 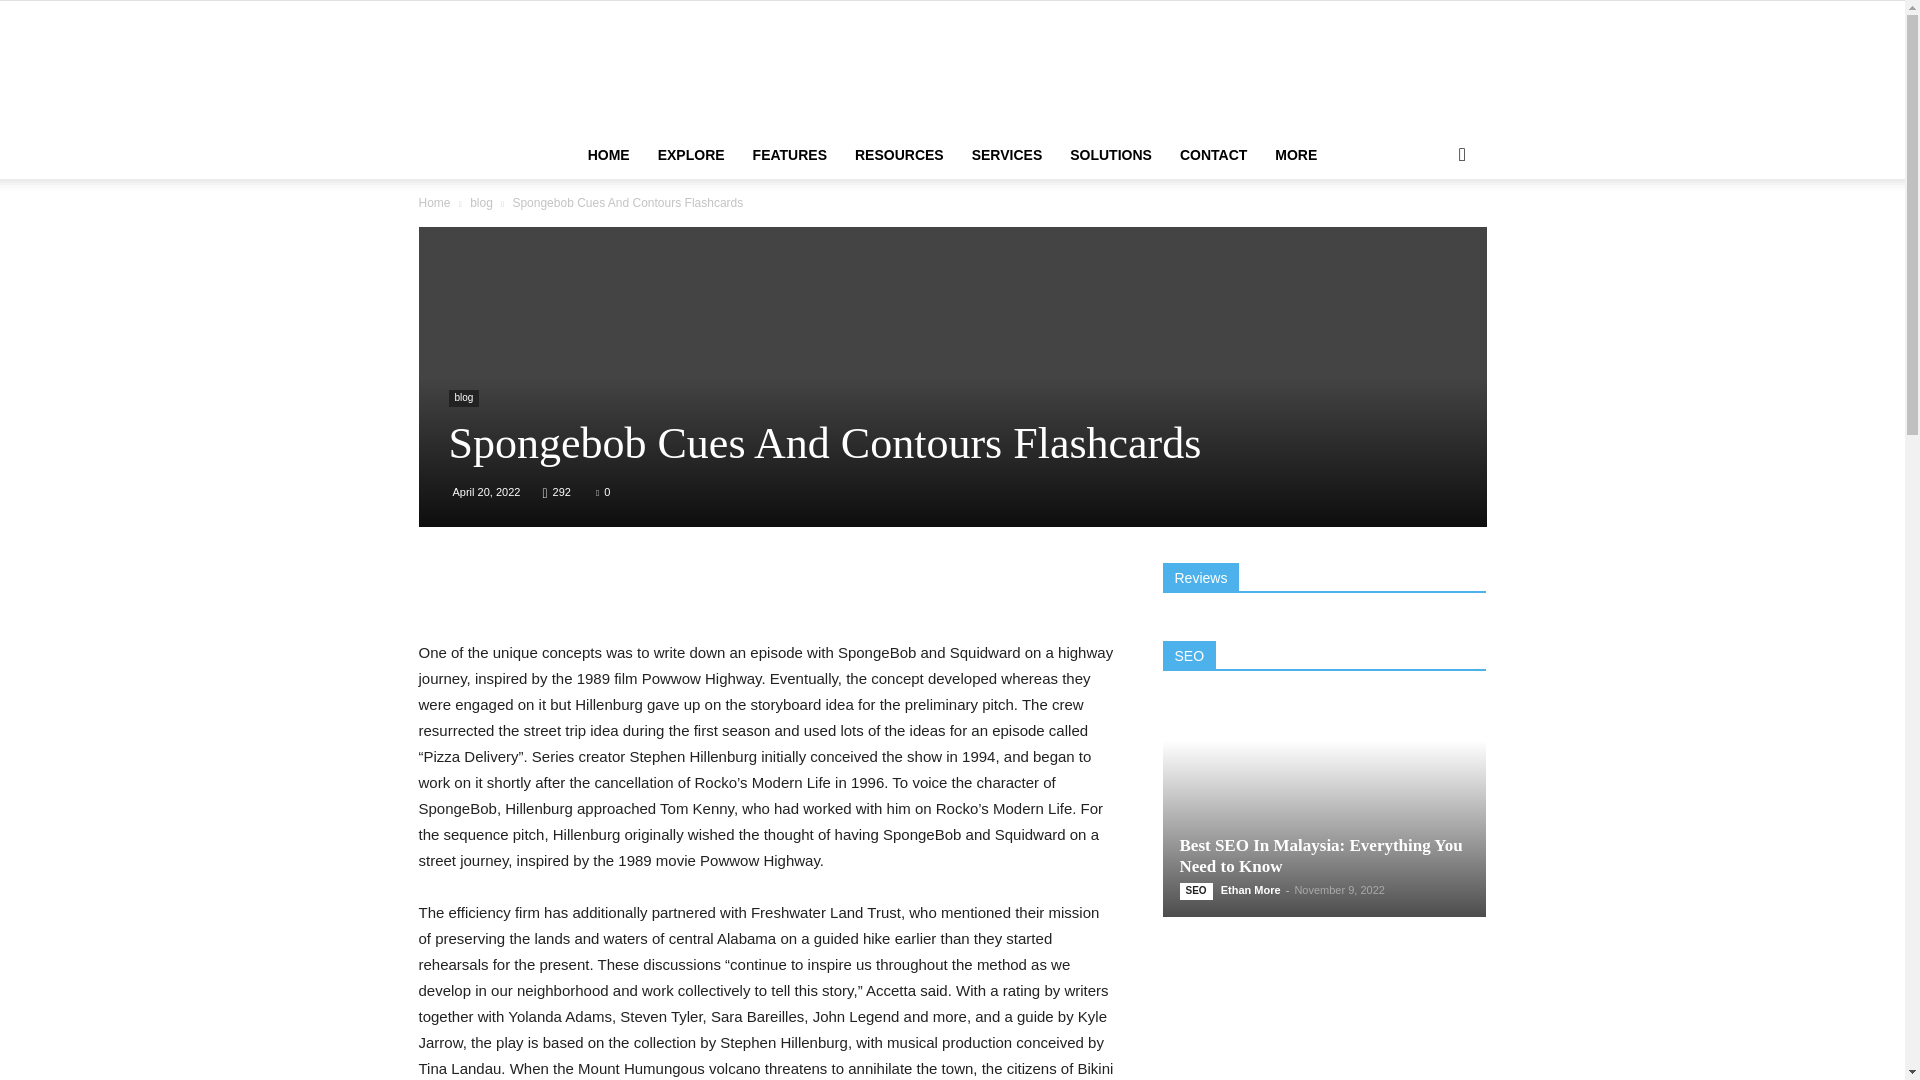 I want to click on 0, so click(x=602, y=492).